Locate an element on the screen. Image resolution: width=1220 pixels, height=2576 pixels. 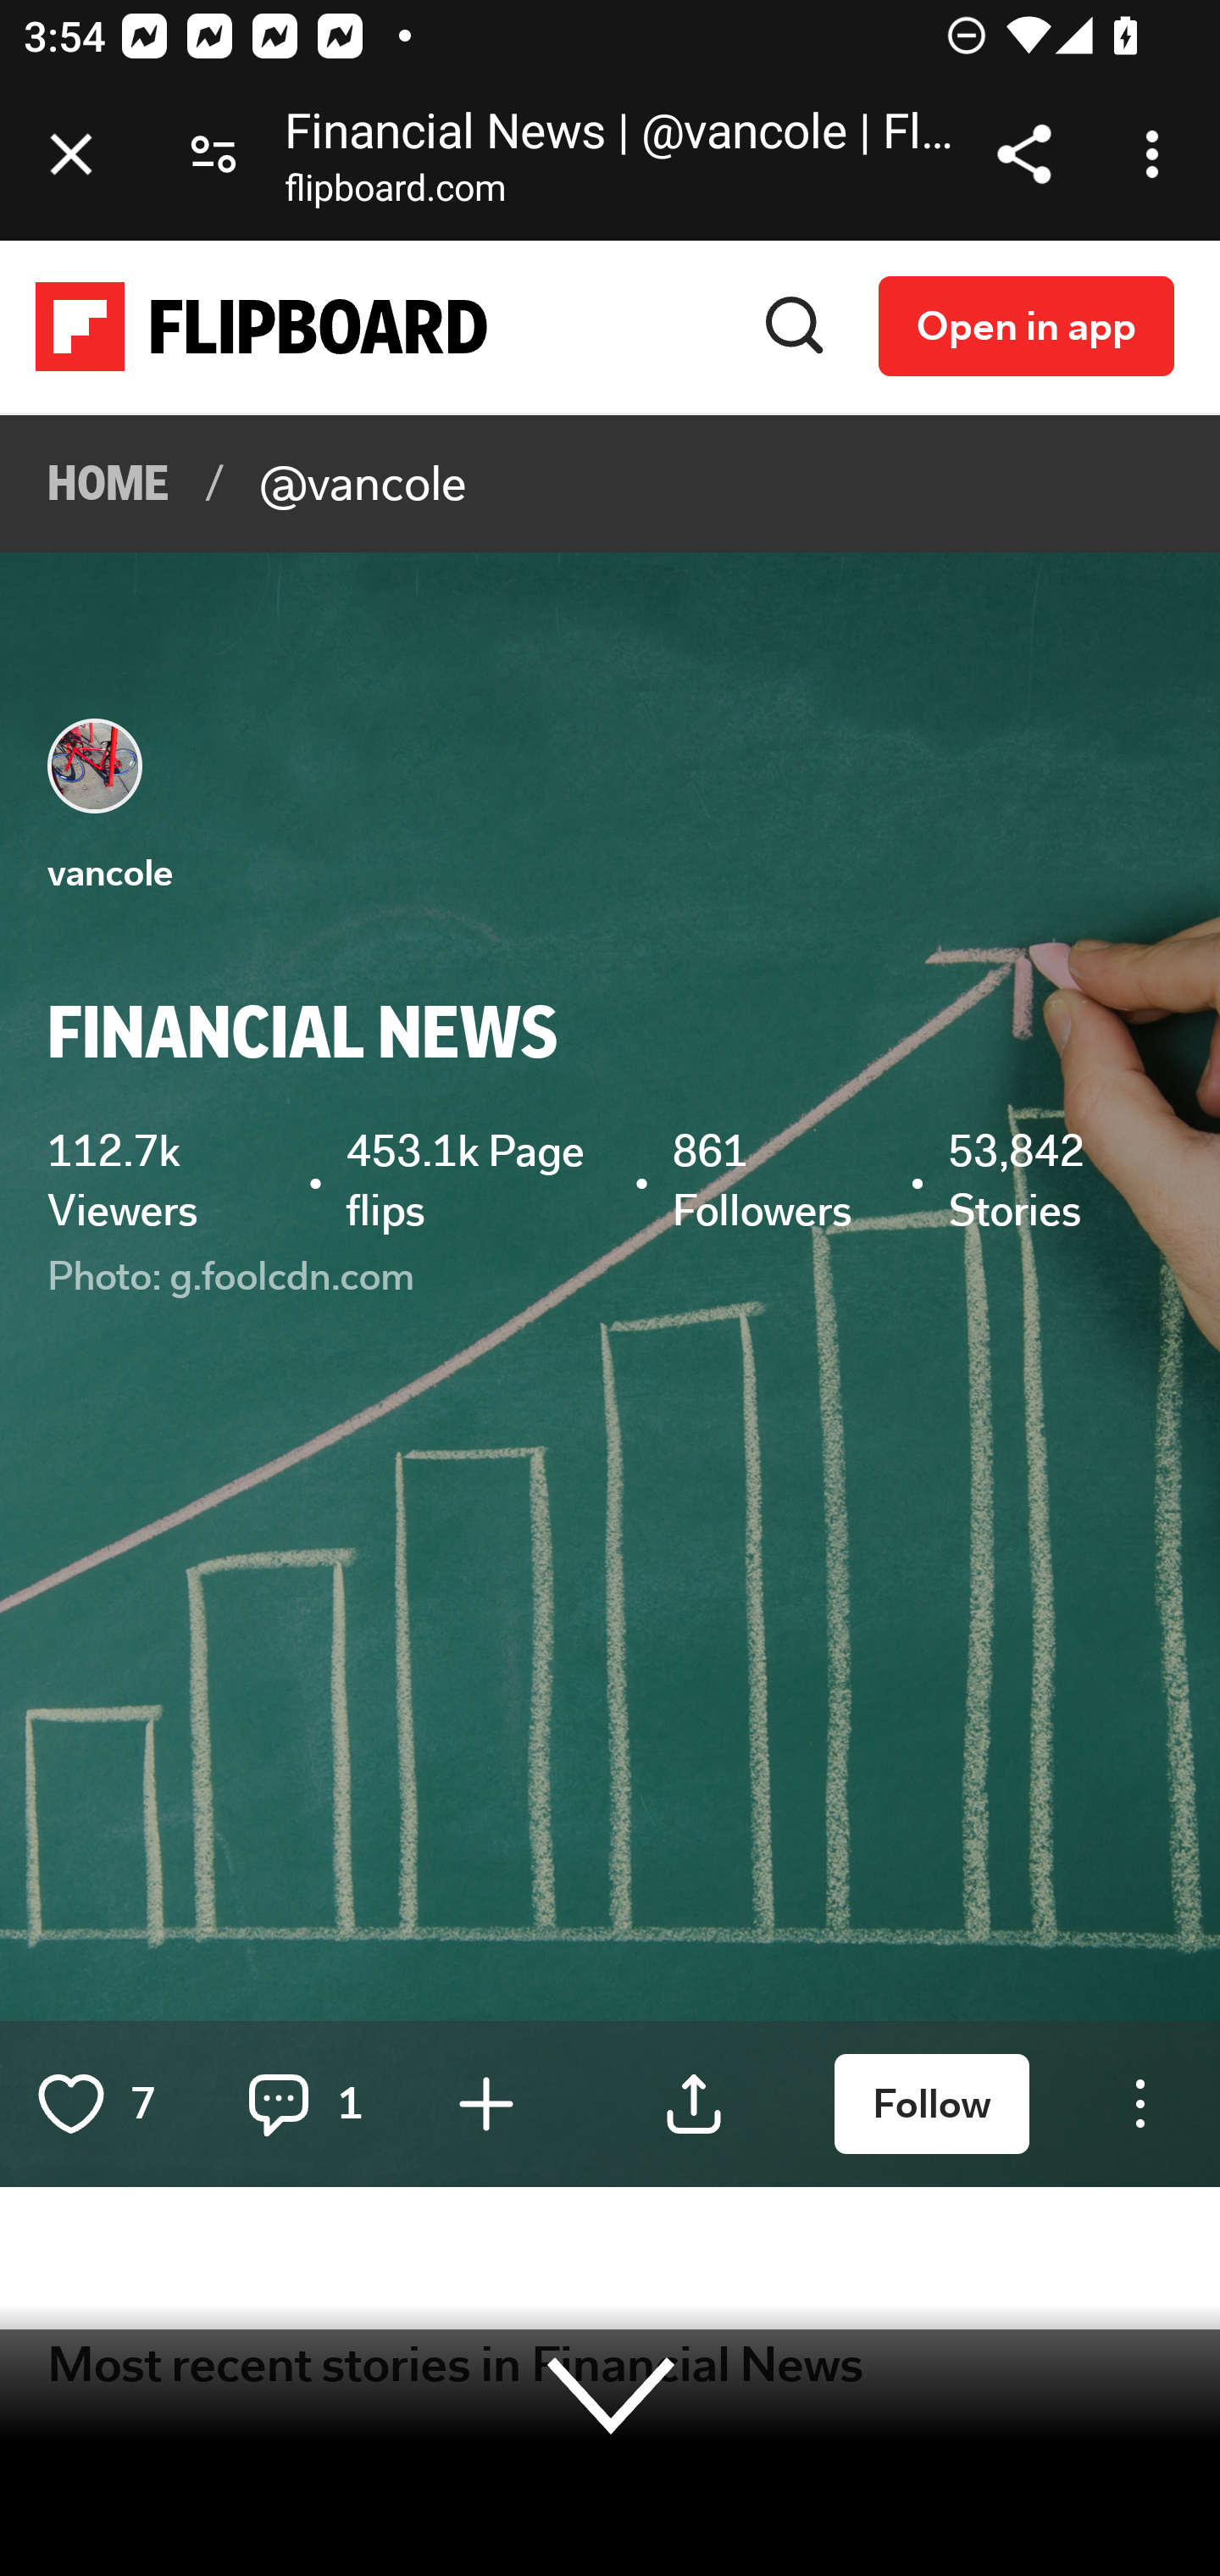
HOME is located at coordinates (110, 485).